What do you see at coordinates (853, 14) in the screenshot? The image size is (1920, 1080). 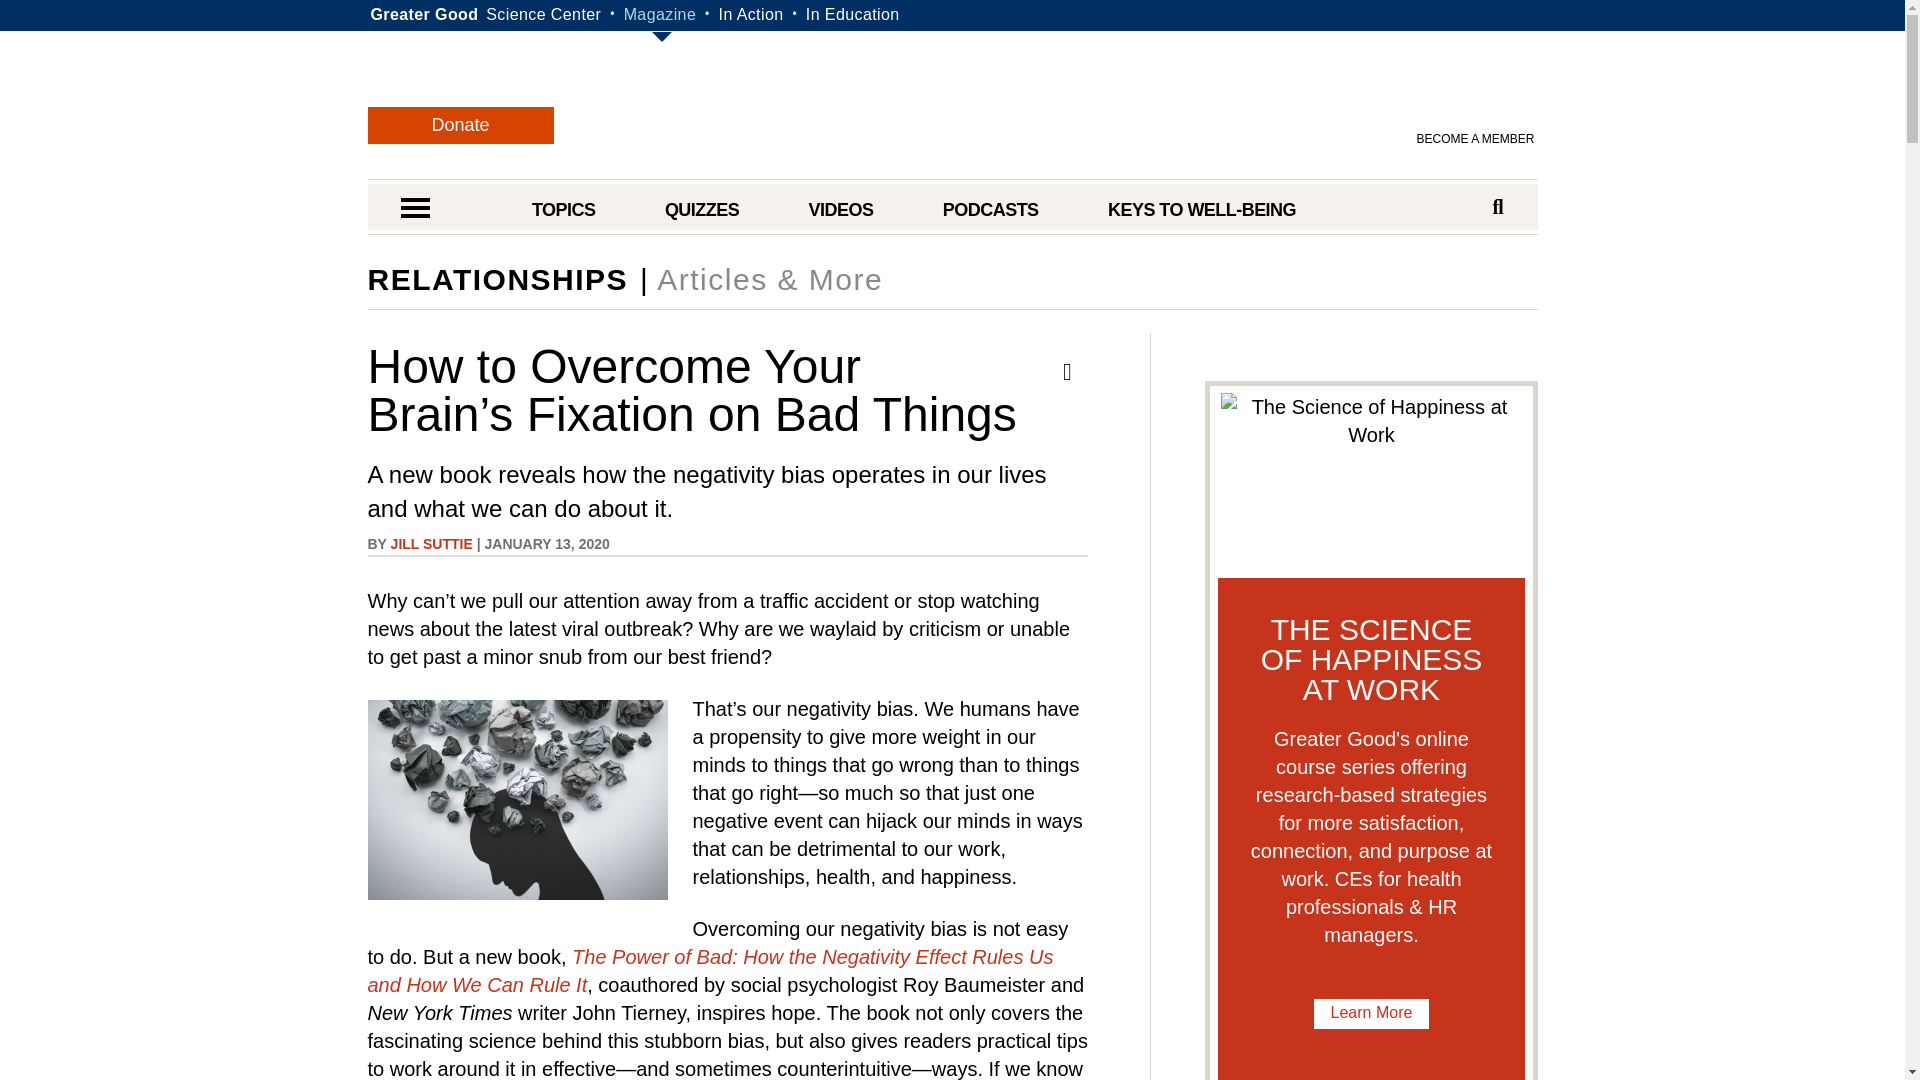 I see `In Education` at bounding box center [853, 14].